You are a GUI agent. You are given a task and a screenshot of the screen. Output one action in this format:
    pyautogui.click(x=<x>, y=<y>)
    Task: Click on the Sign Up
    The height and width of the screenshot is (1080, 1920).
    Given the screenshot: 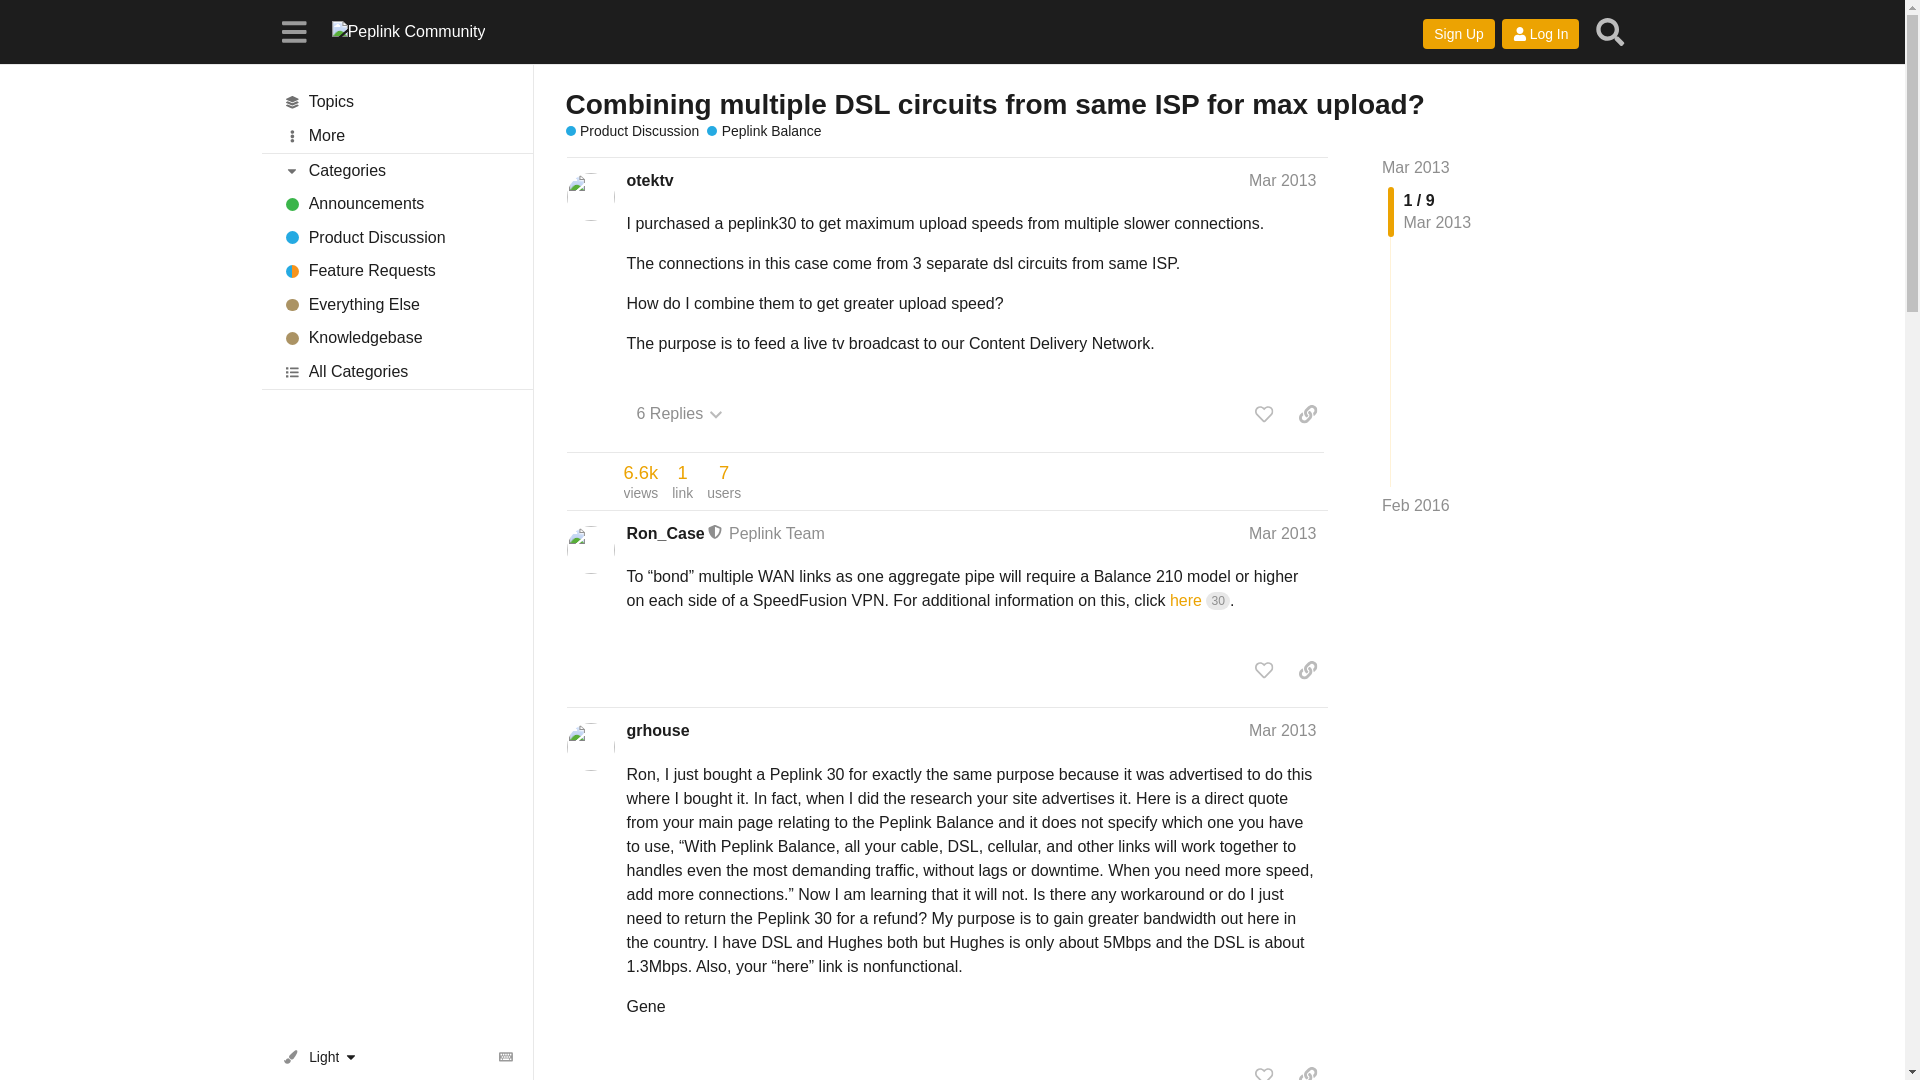 What is the action you would take?
    pyautogui.click(x=1458, y=34)
    